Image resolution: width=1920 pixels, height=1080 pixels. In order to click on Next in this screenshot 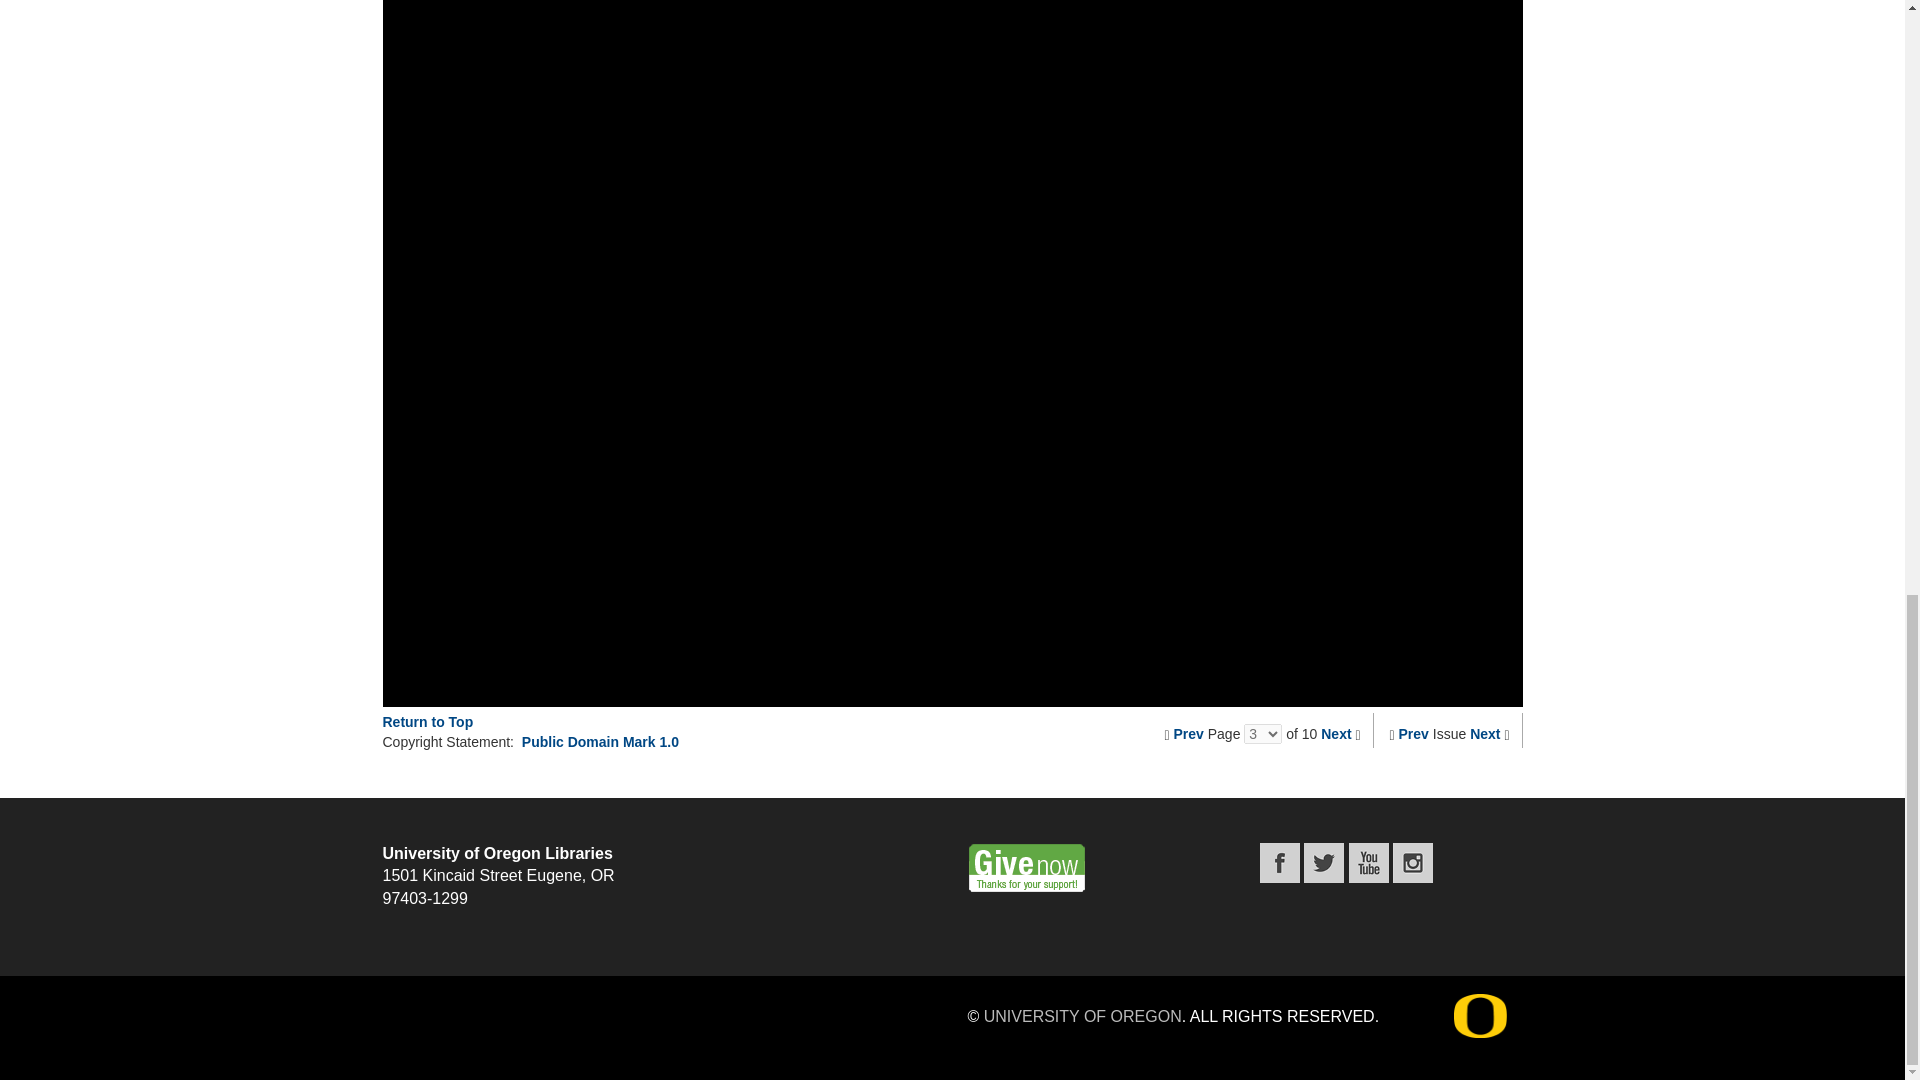, I will do `click(1484, 733)`.